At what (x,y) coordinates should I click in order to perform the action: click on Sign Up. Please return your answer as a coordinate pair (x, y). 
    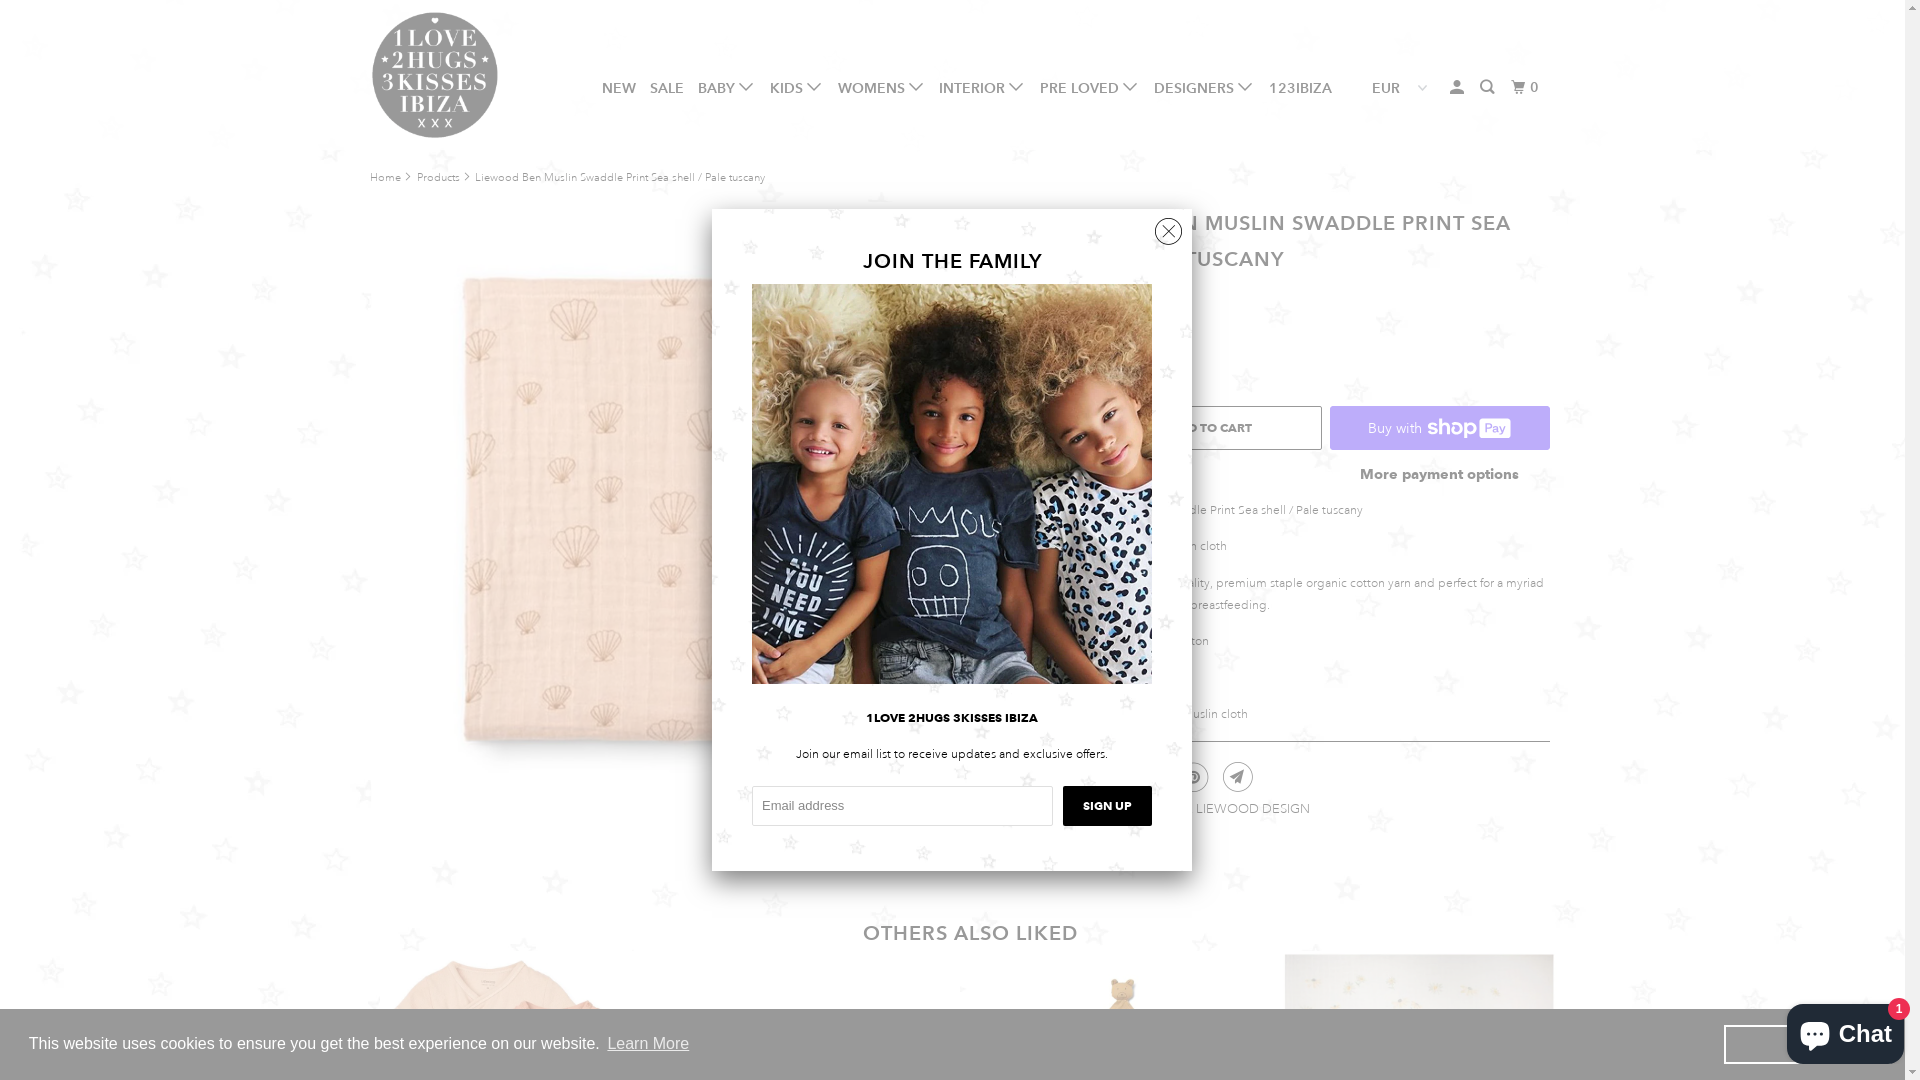
    Looking at the image, I should click on (1108, 806).